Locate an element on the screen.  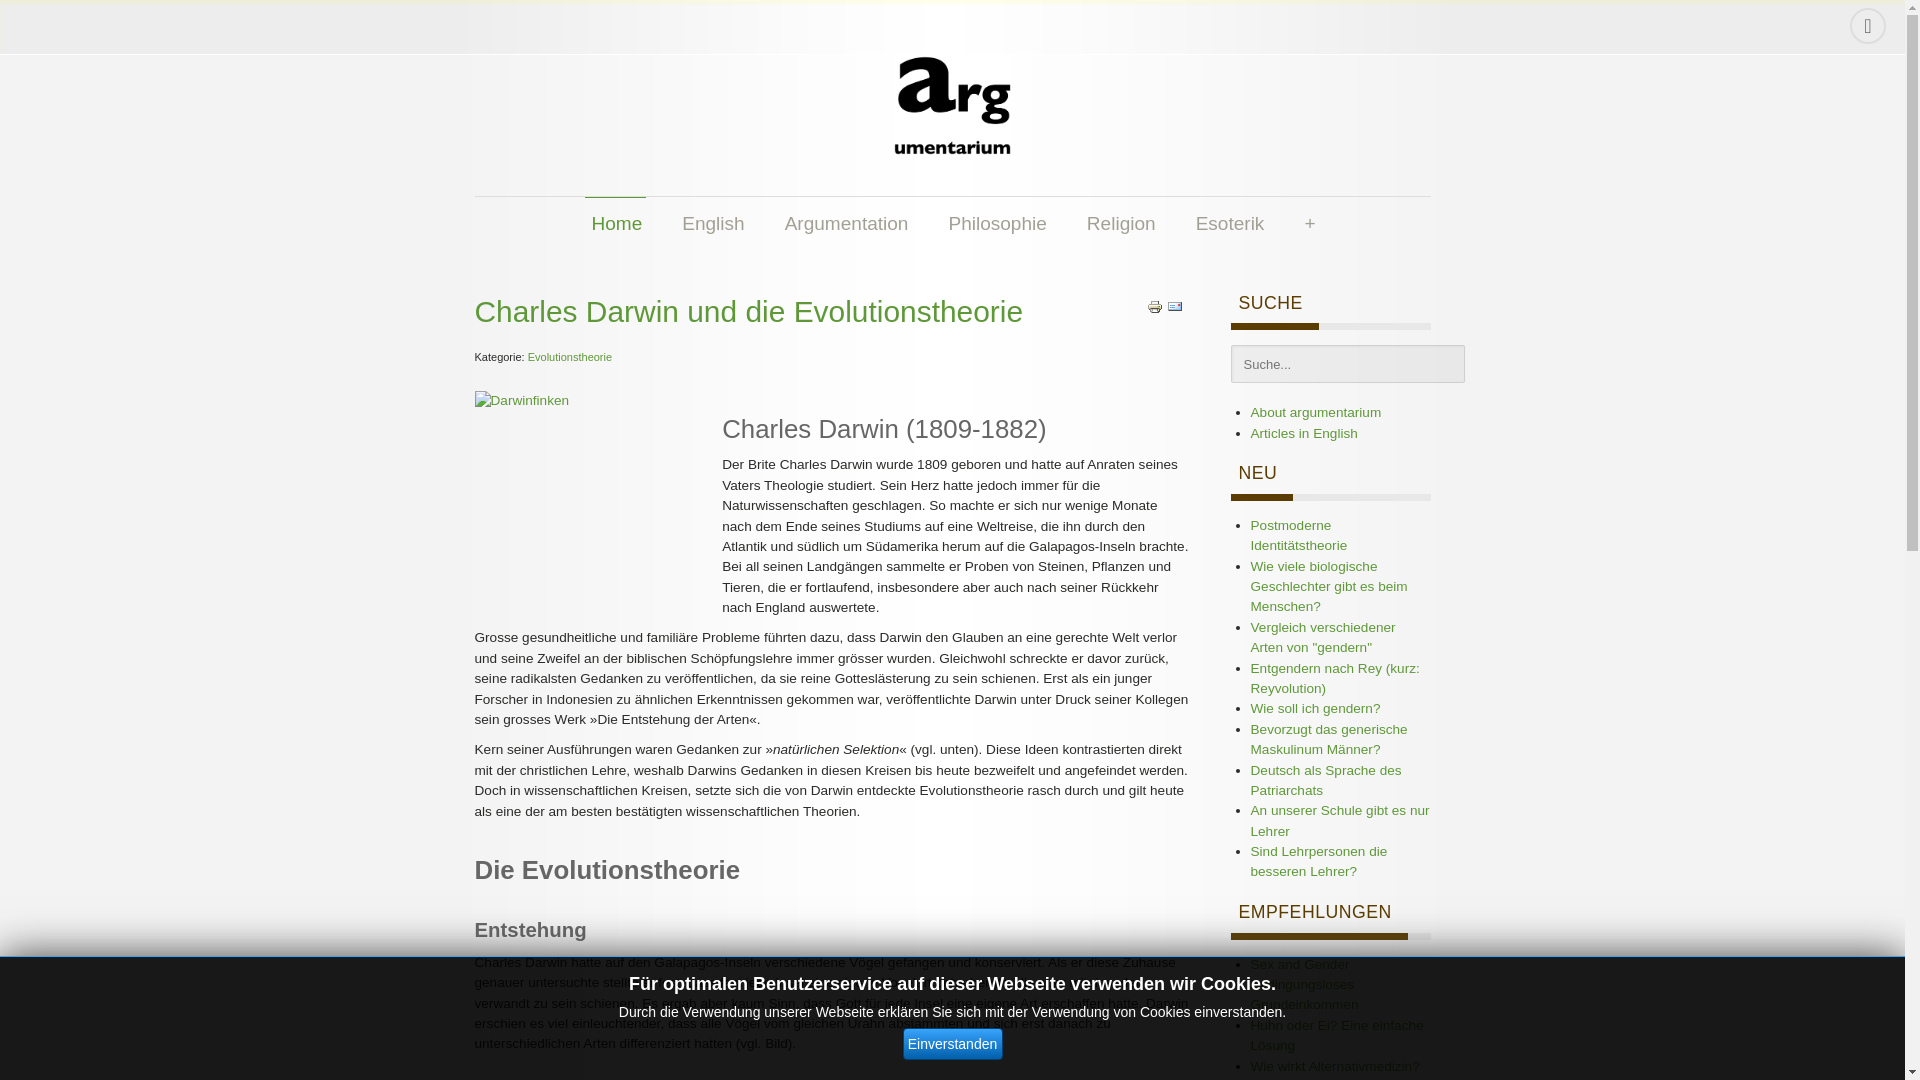
Wie wirkt Alternativmedizin? is located at coordinates (1334, 1066).